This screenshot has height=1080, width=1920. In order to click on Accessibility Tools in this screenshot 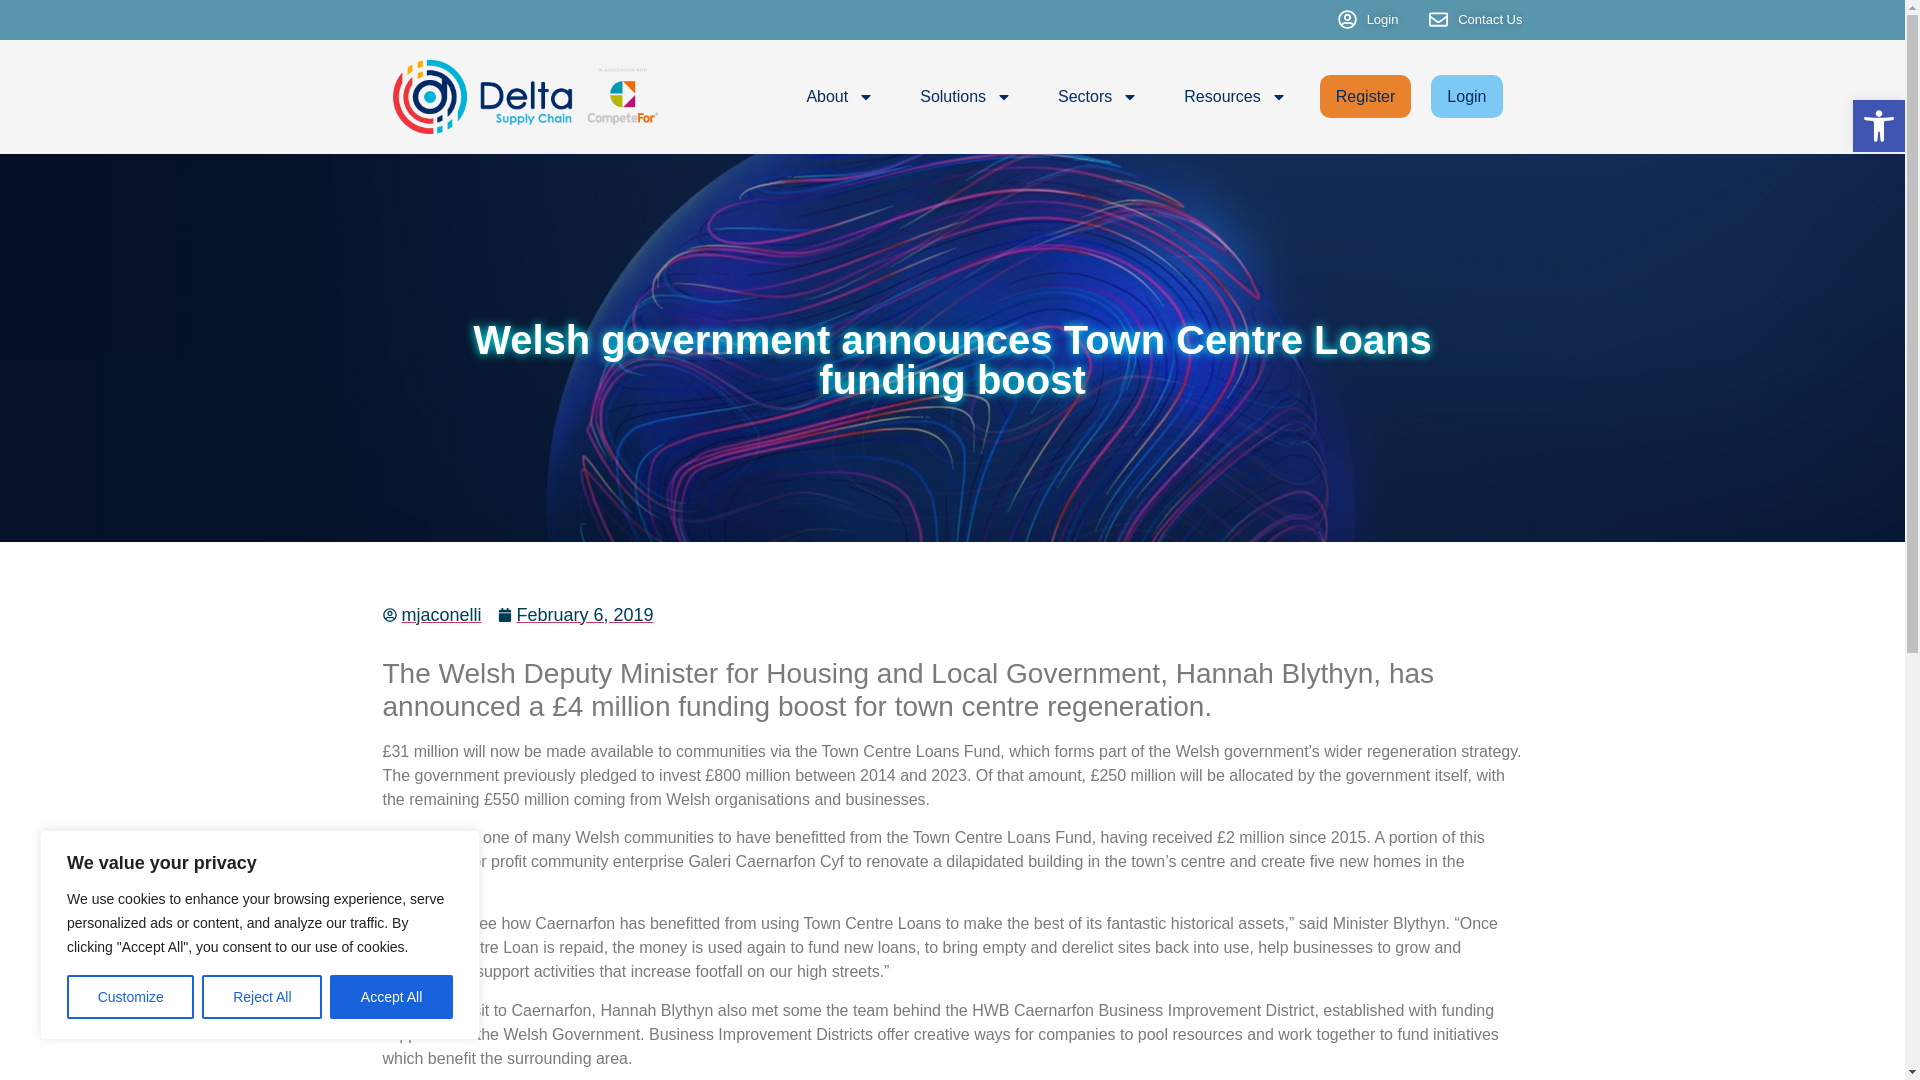, I will do `click(1878, 126)`.